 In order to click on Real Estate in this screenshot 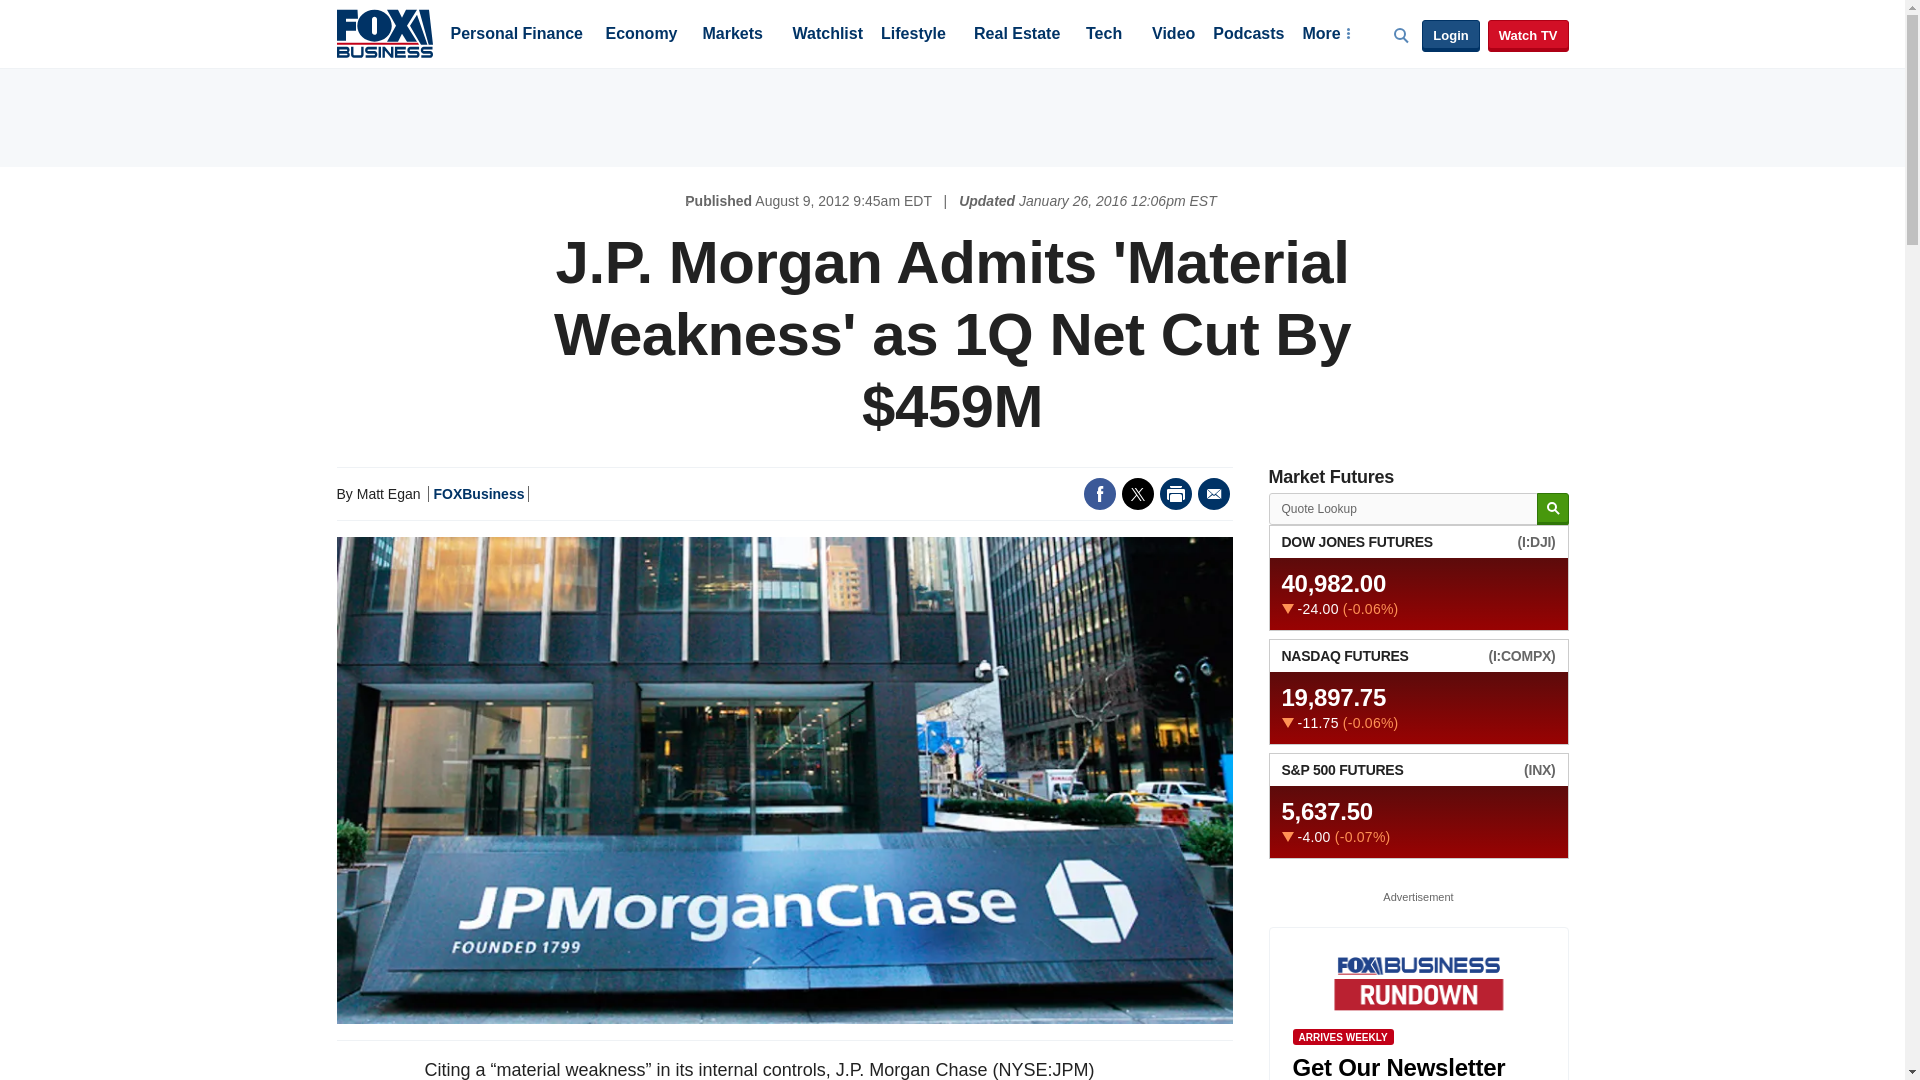, I will do `click(1016, 35)`.